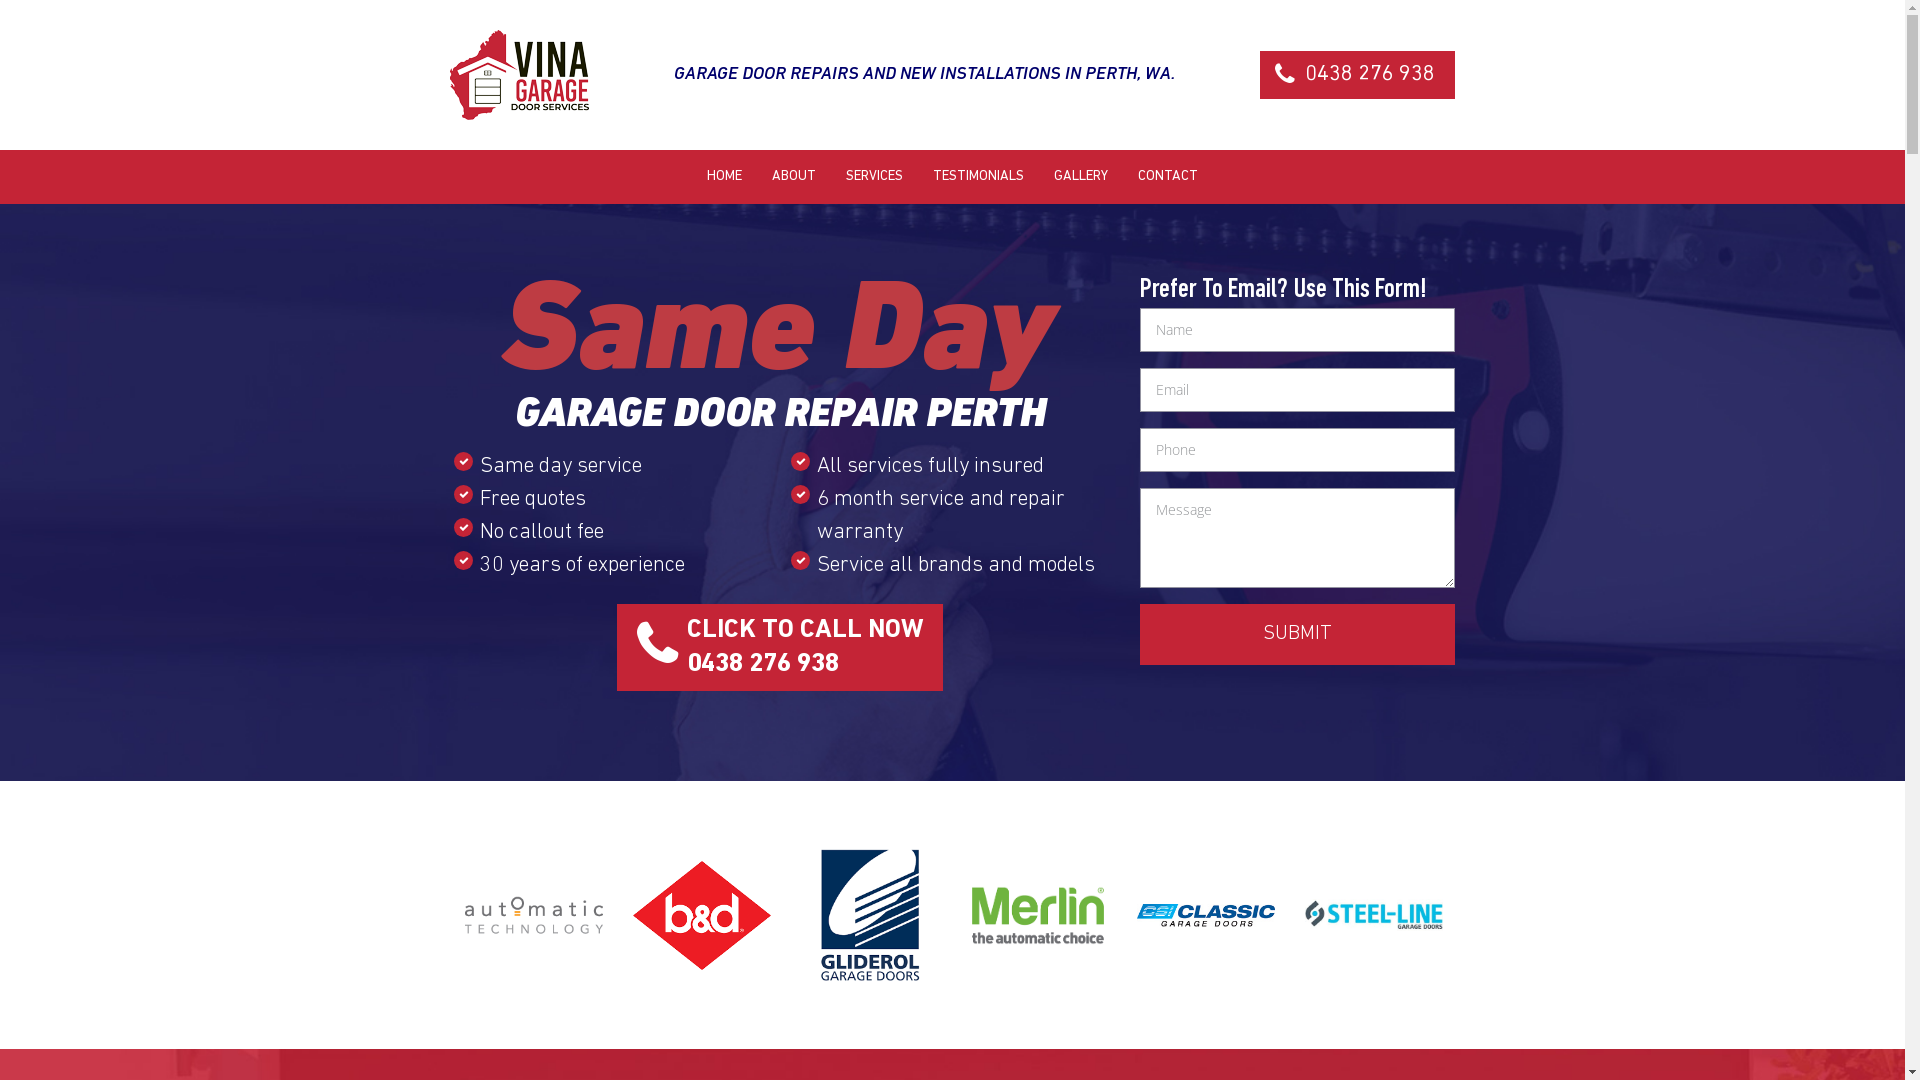  What do you see at coordinates (794, 177) in the screenshot?
I see `ABOUT` at bounding box center [794, 177].